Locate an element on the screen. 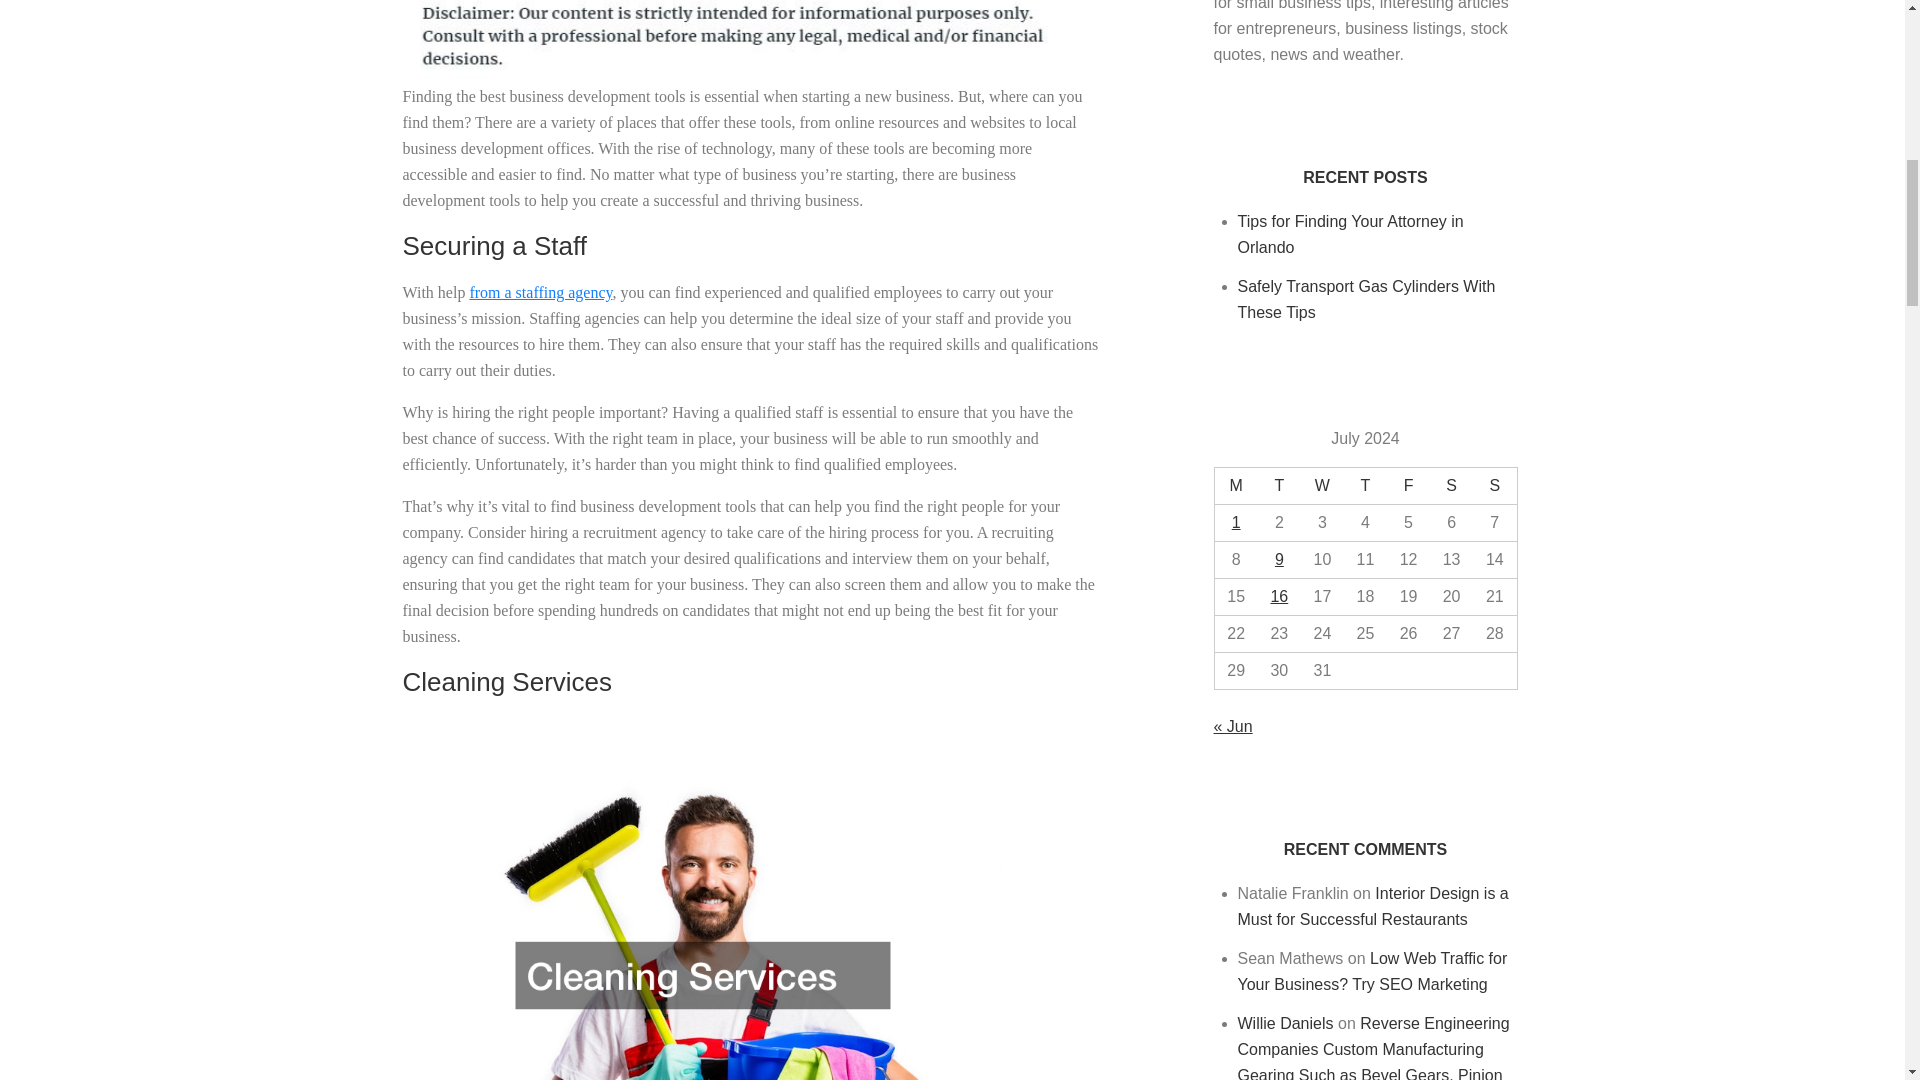  Interior Design is a Must for Successful Restaurants is located at coordinates (1374, 906).